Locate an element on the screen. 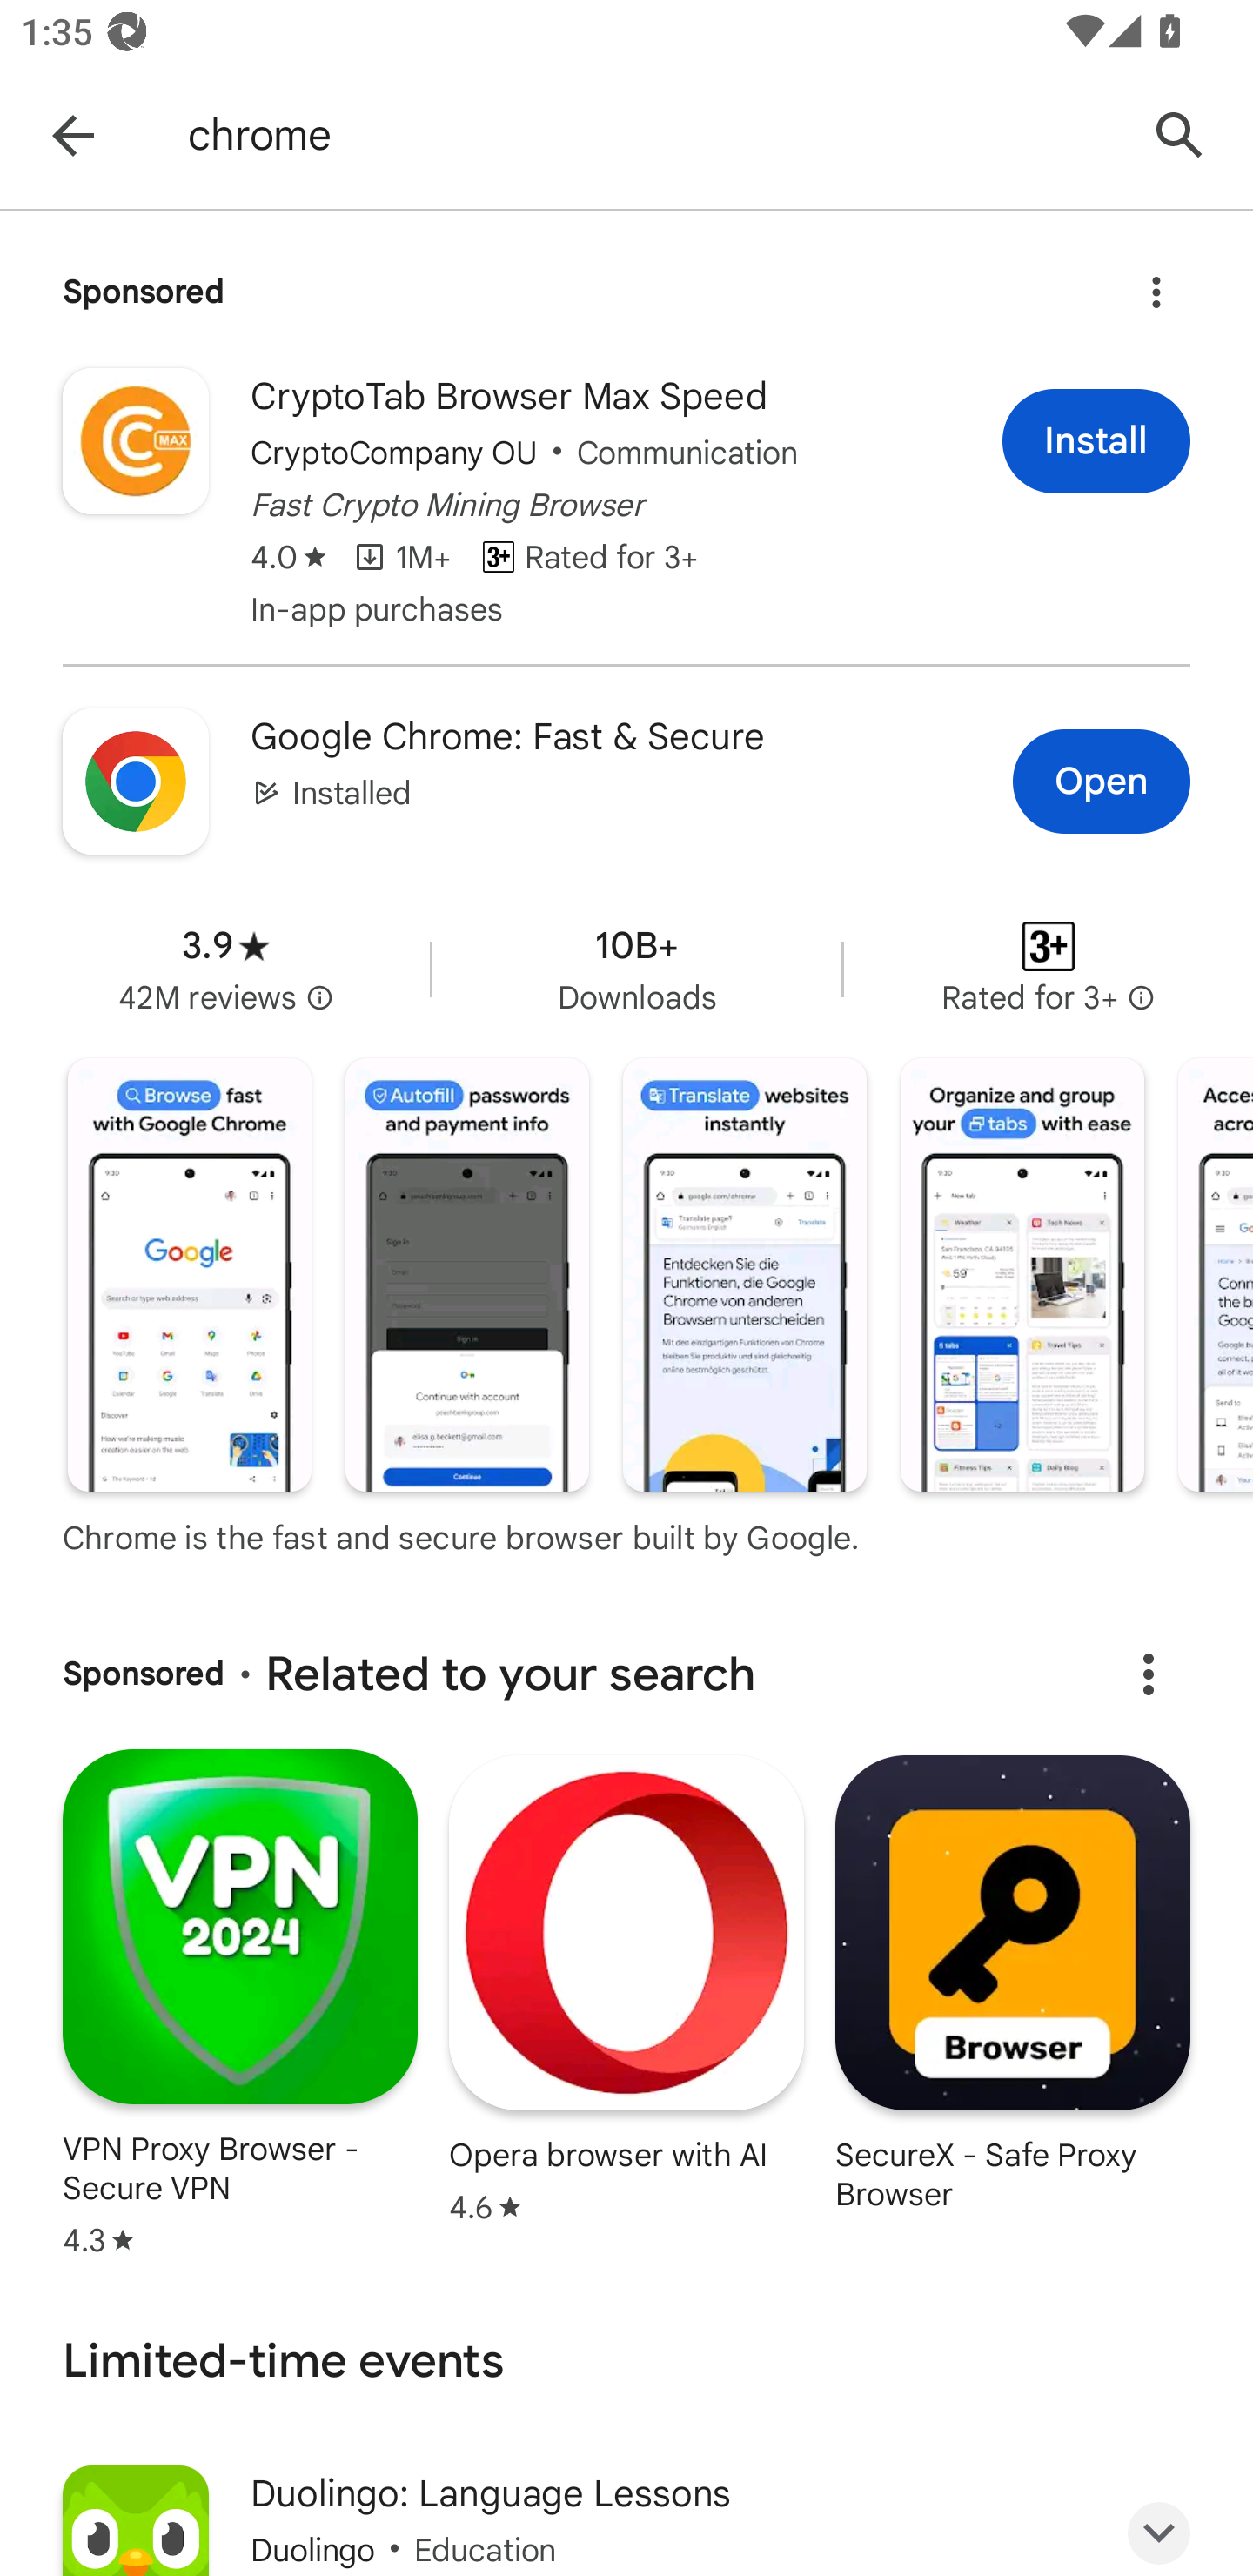 The height and width of the screenshot is (2576, 1253). Screenshot "4" of "8" is located at coordinates (1022, 1274).